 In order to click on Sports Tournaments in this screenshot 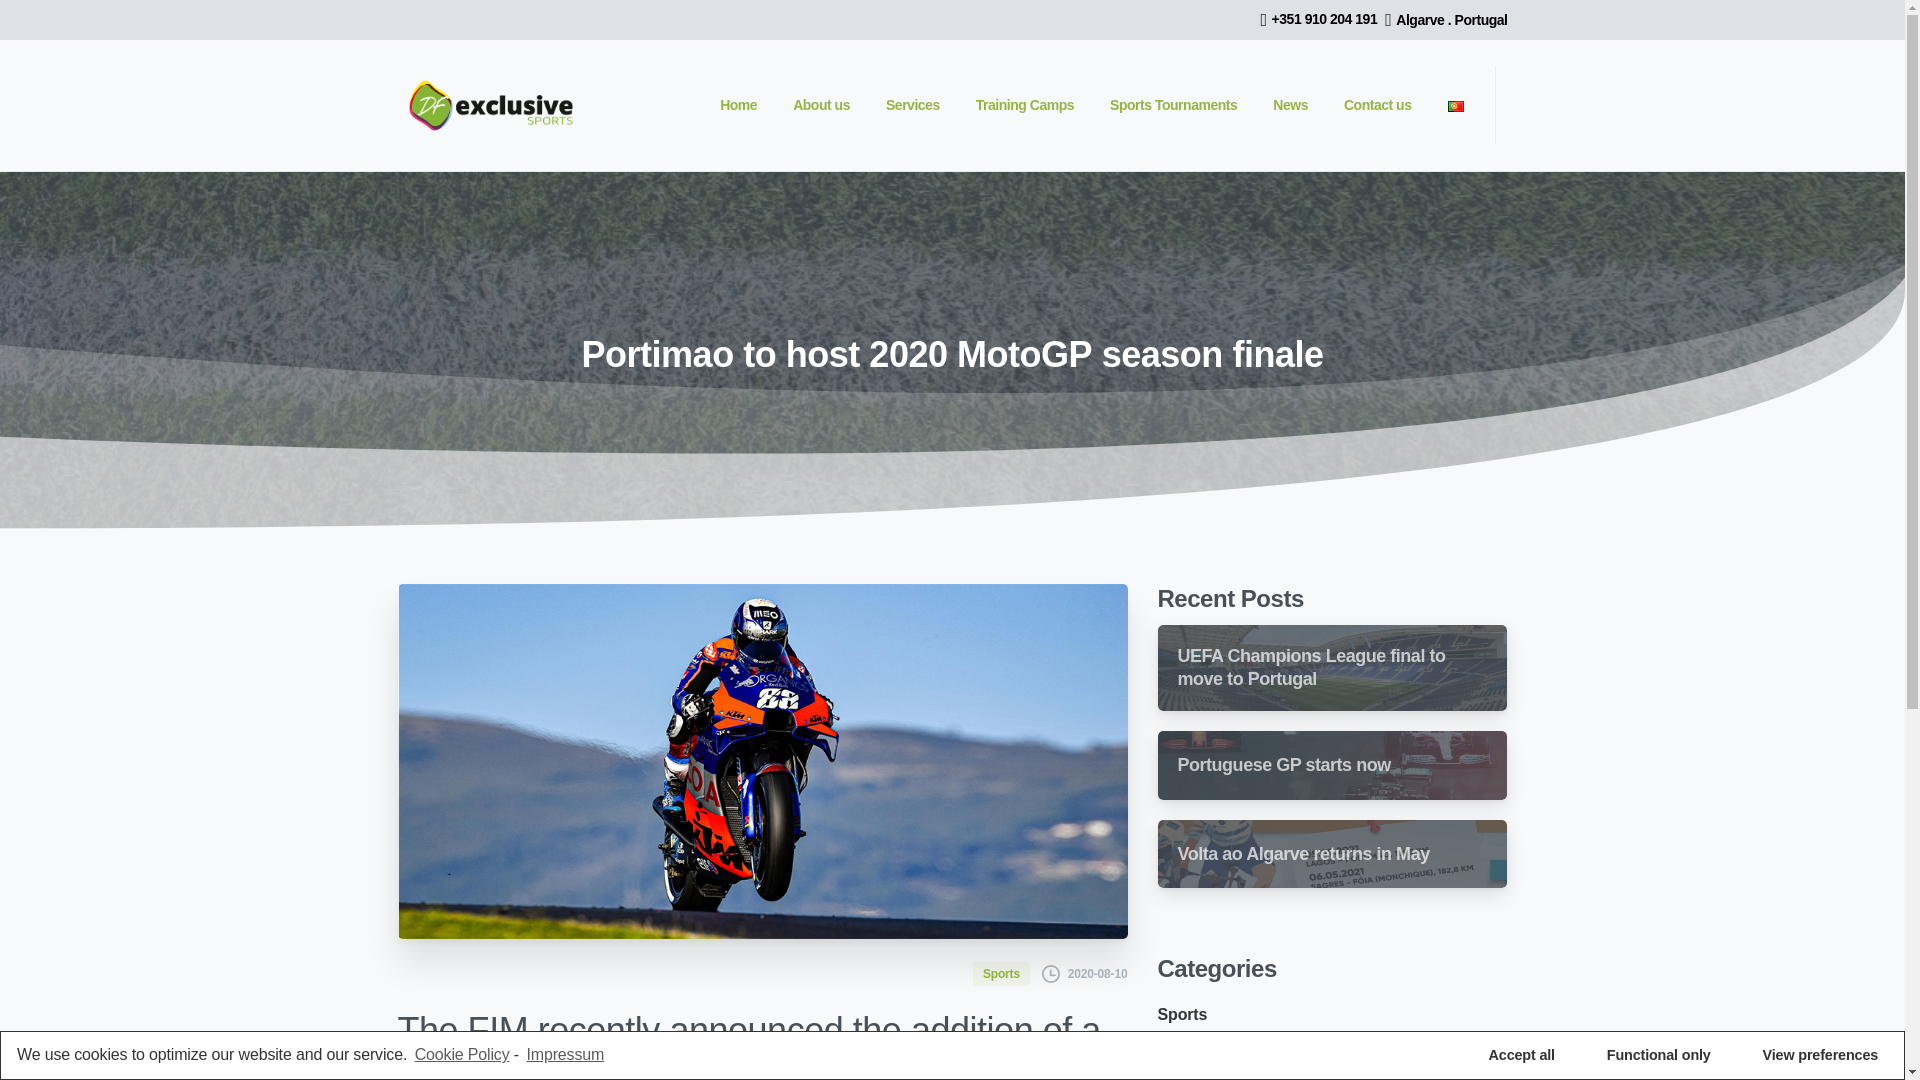, I will do `click(1173, 106)`.